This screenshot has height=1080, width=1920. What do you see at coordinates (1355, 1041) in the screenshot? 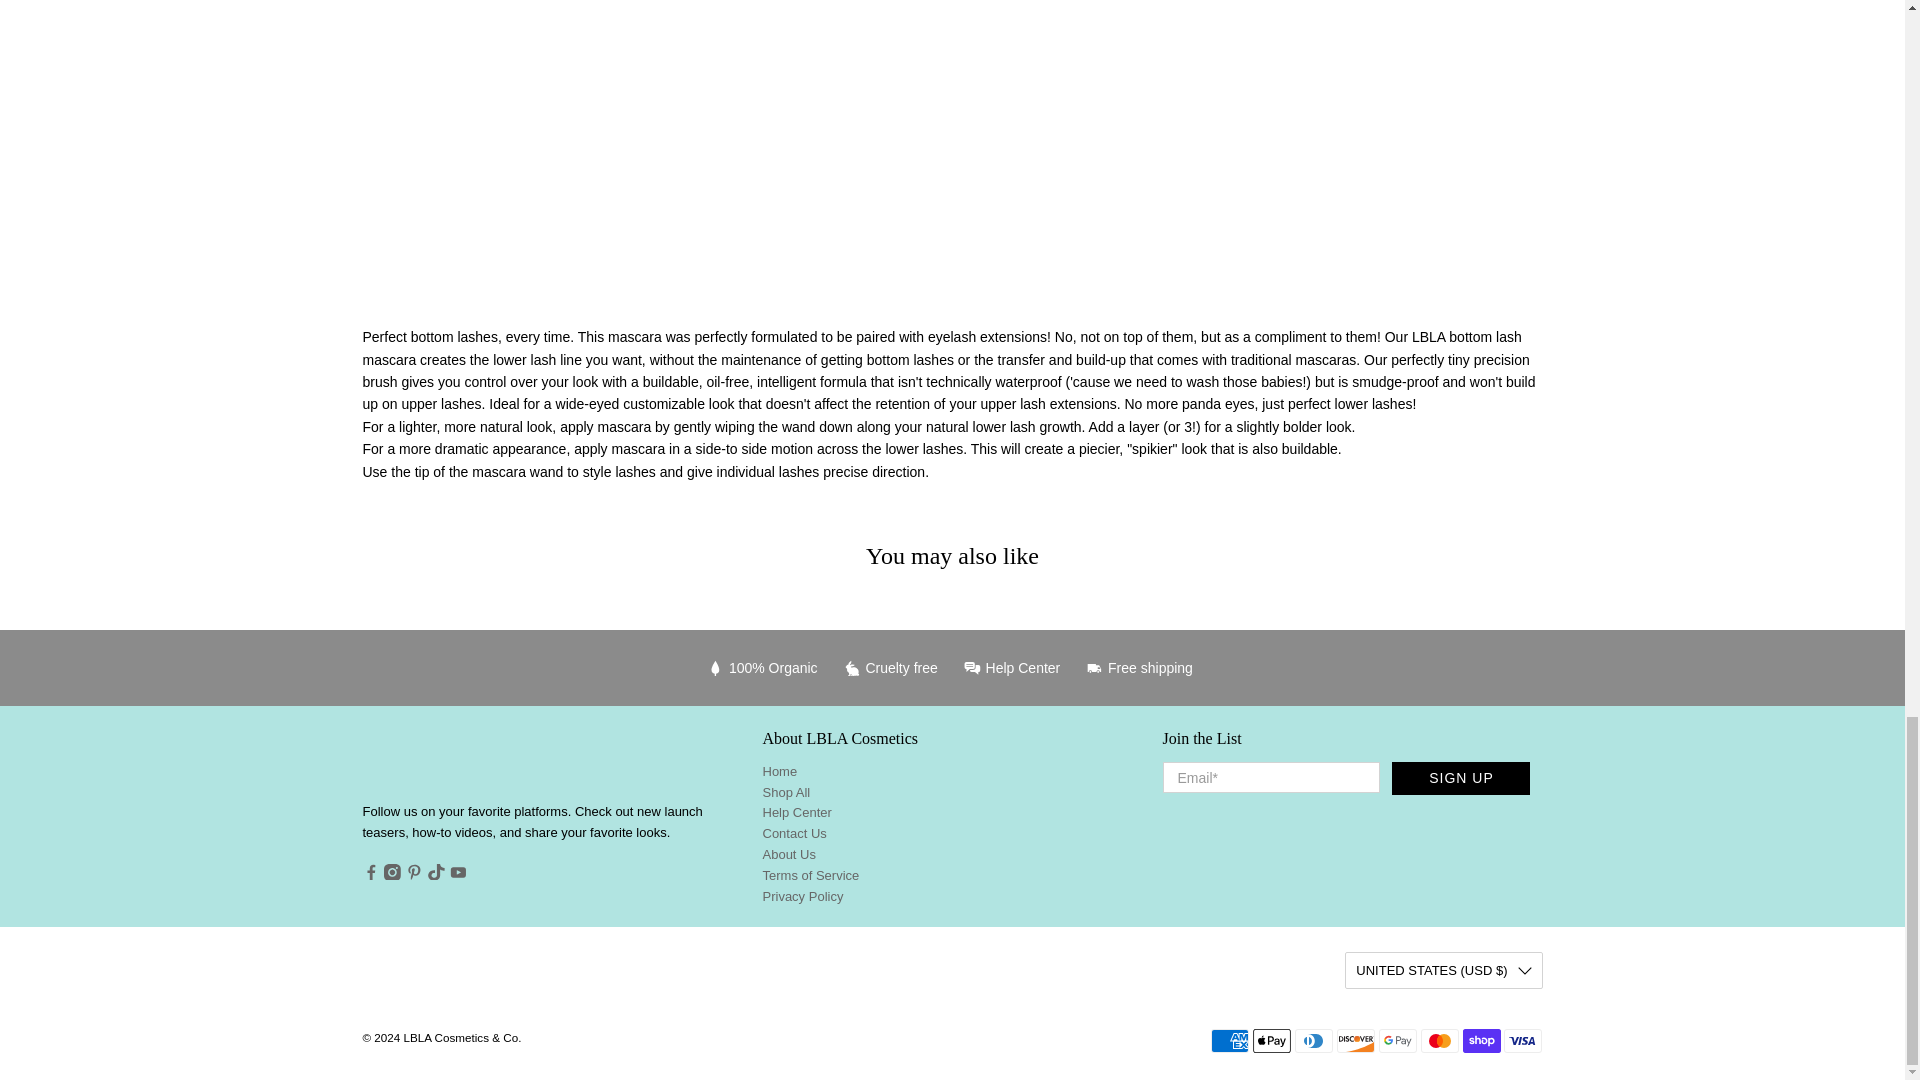
I see `Discover` at bounding box center [1355, 1041].